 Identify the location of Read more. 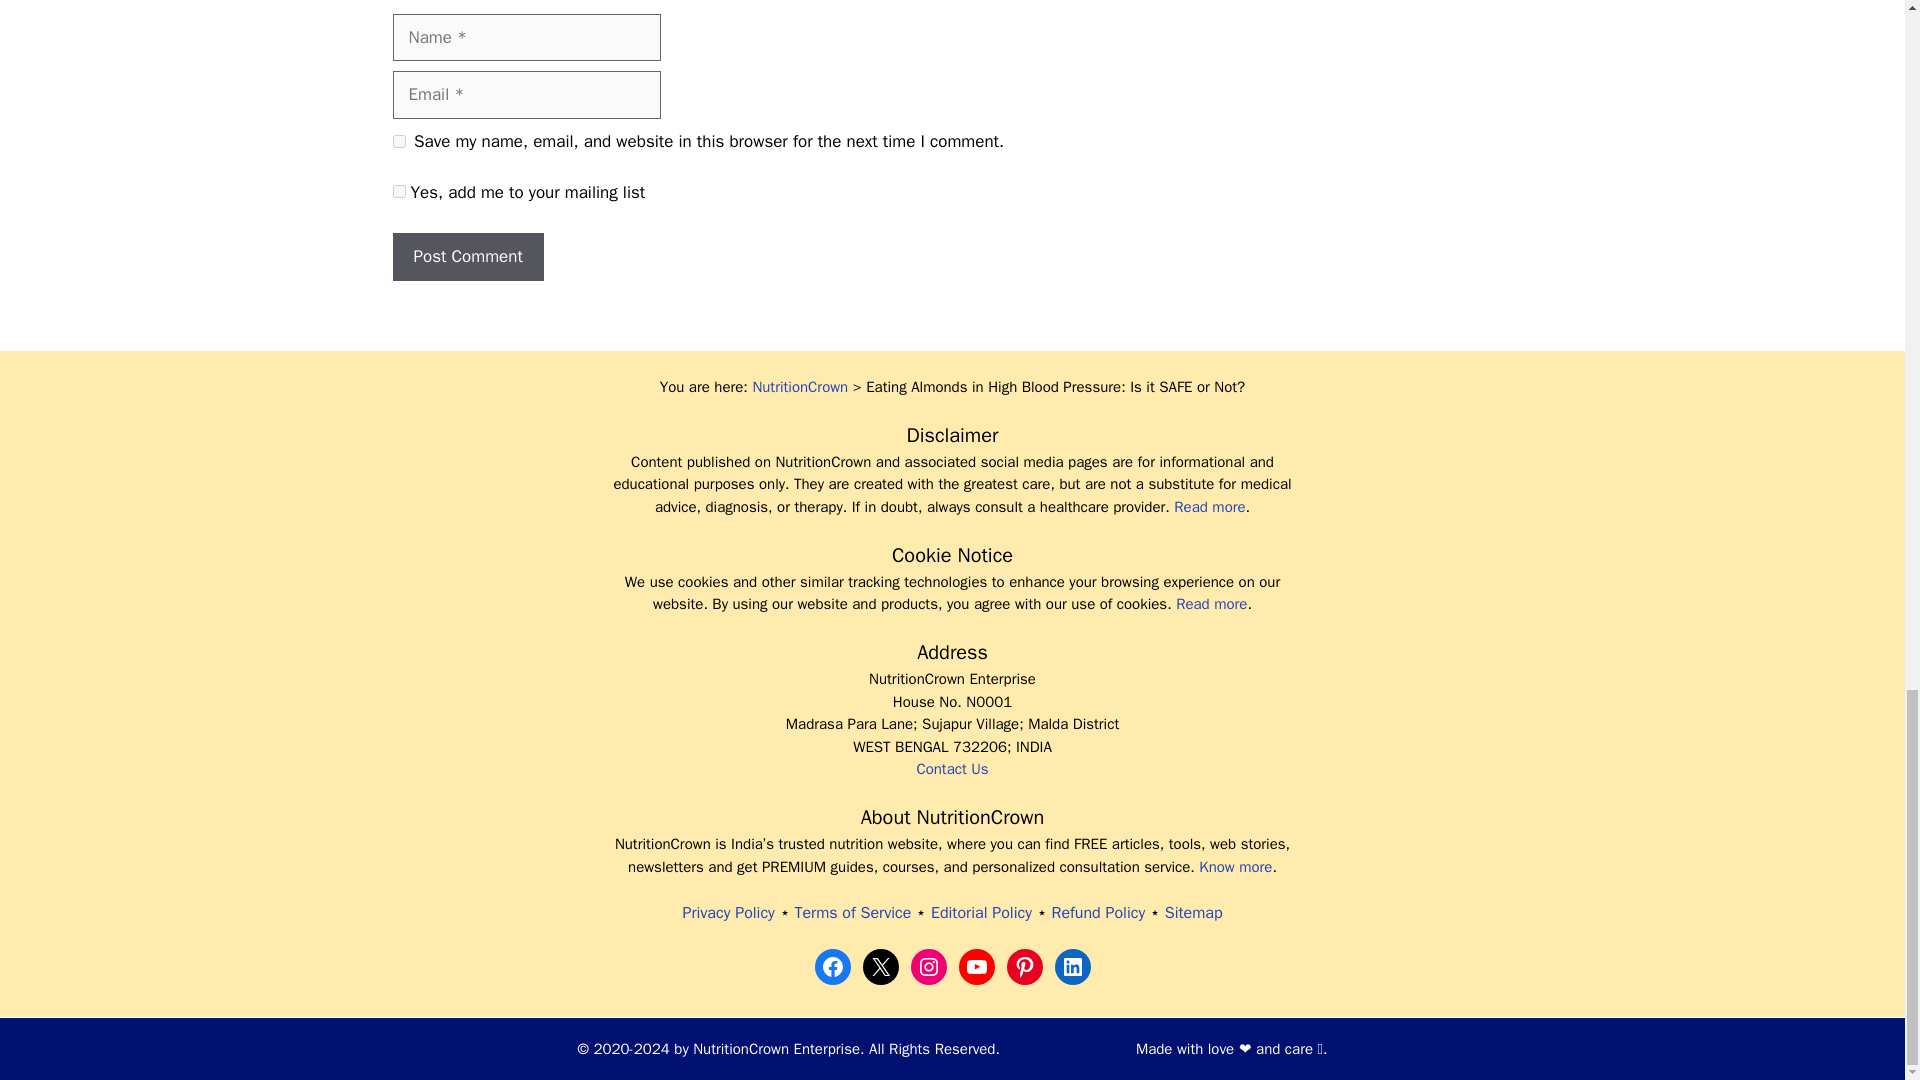
(1210, 604).